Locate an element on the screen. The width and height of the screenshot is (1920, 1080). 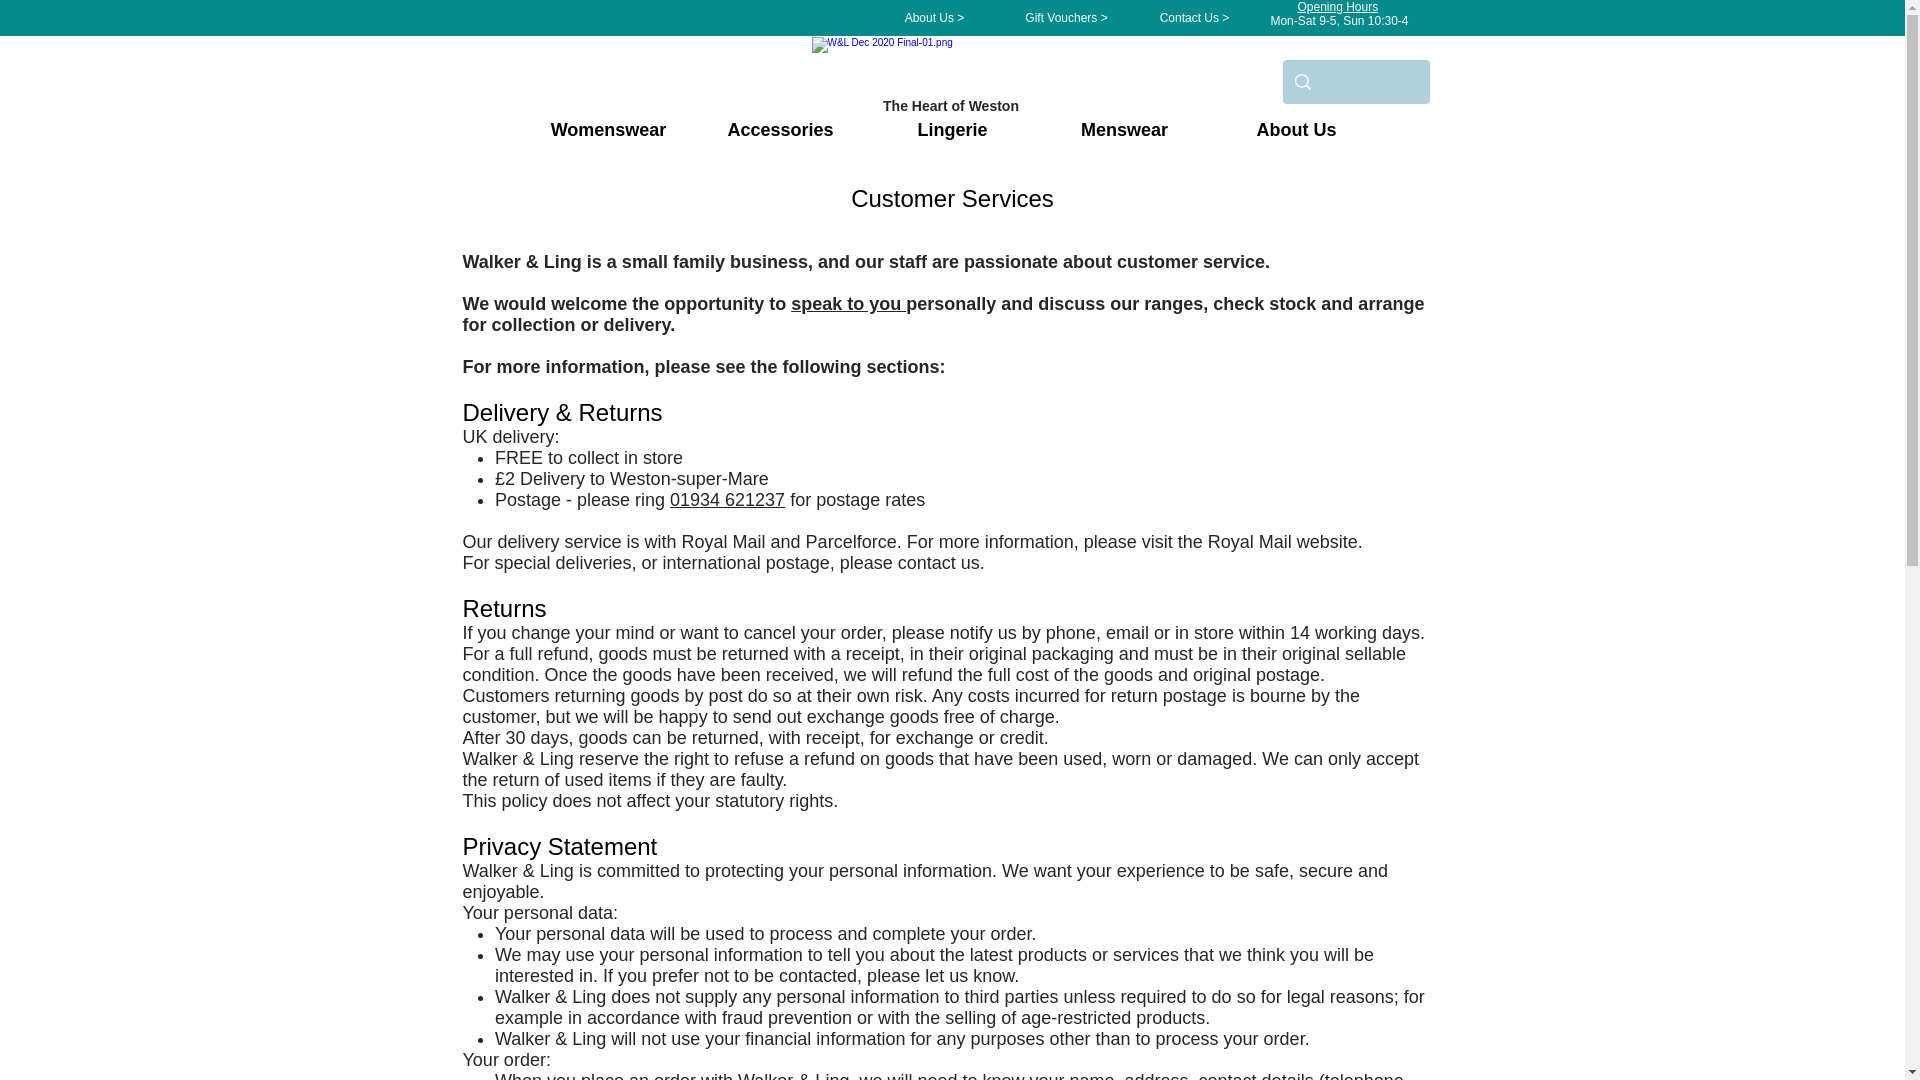
About Us is located at coordinates (1296, 129).